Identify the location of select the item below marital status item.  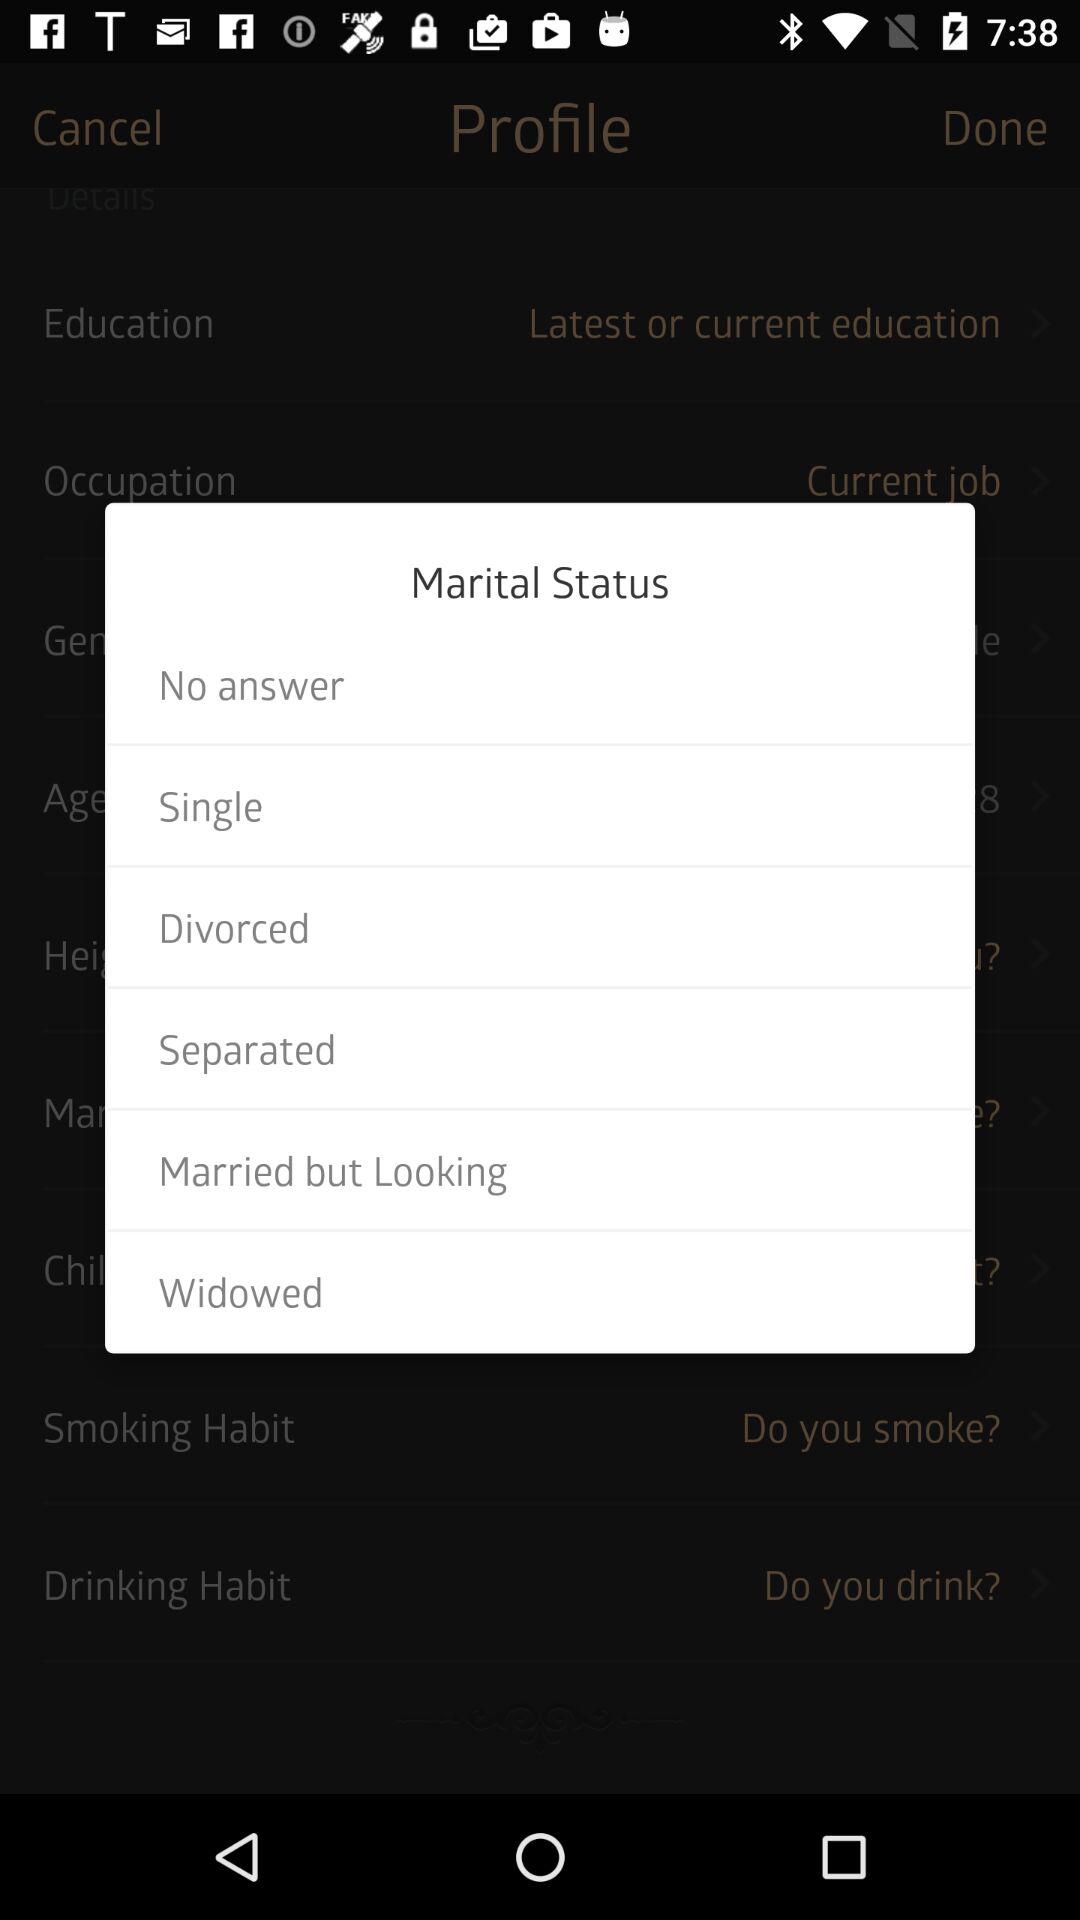
(540, 684).